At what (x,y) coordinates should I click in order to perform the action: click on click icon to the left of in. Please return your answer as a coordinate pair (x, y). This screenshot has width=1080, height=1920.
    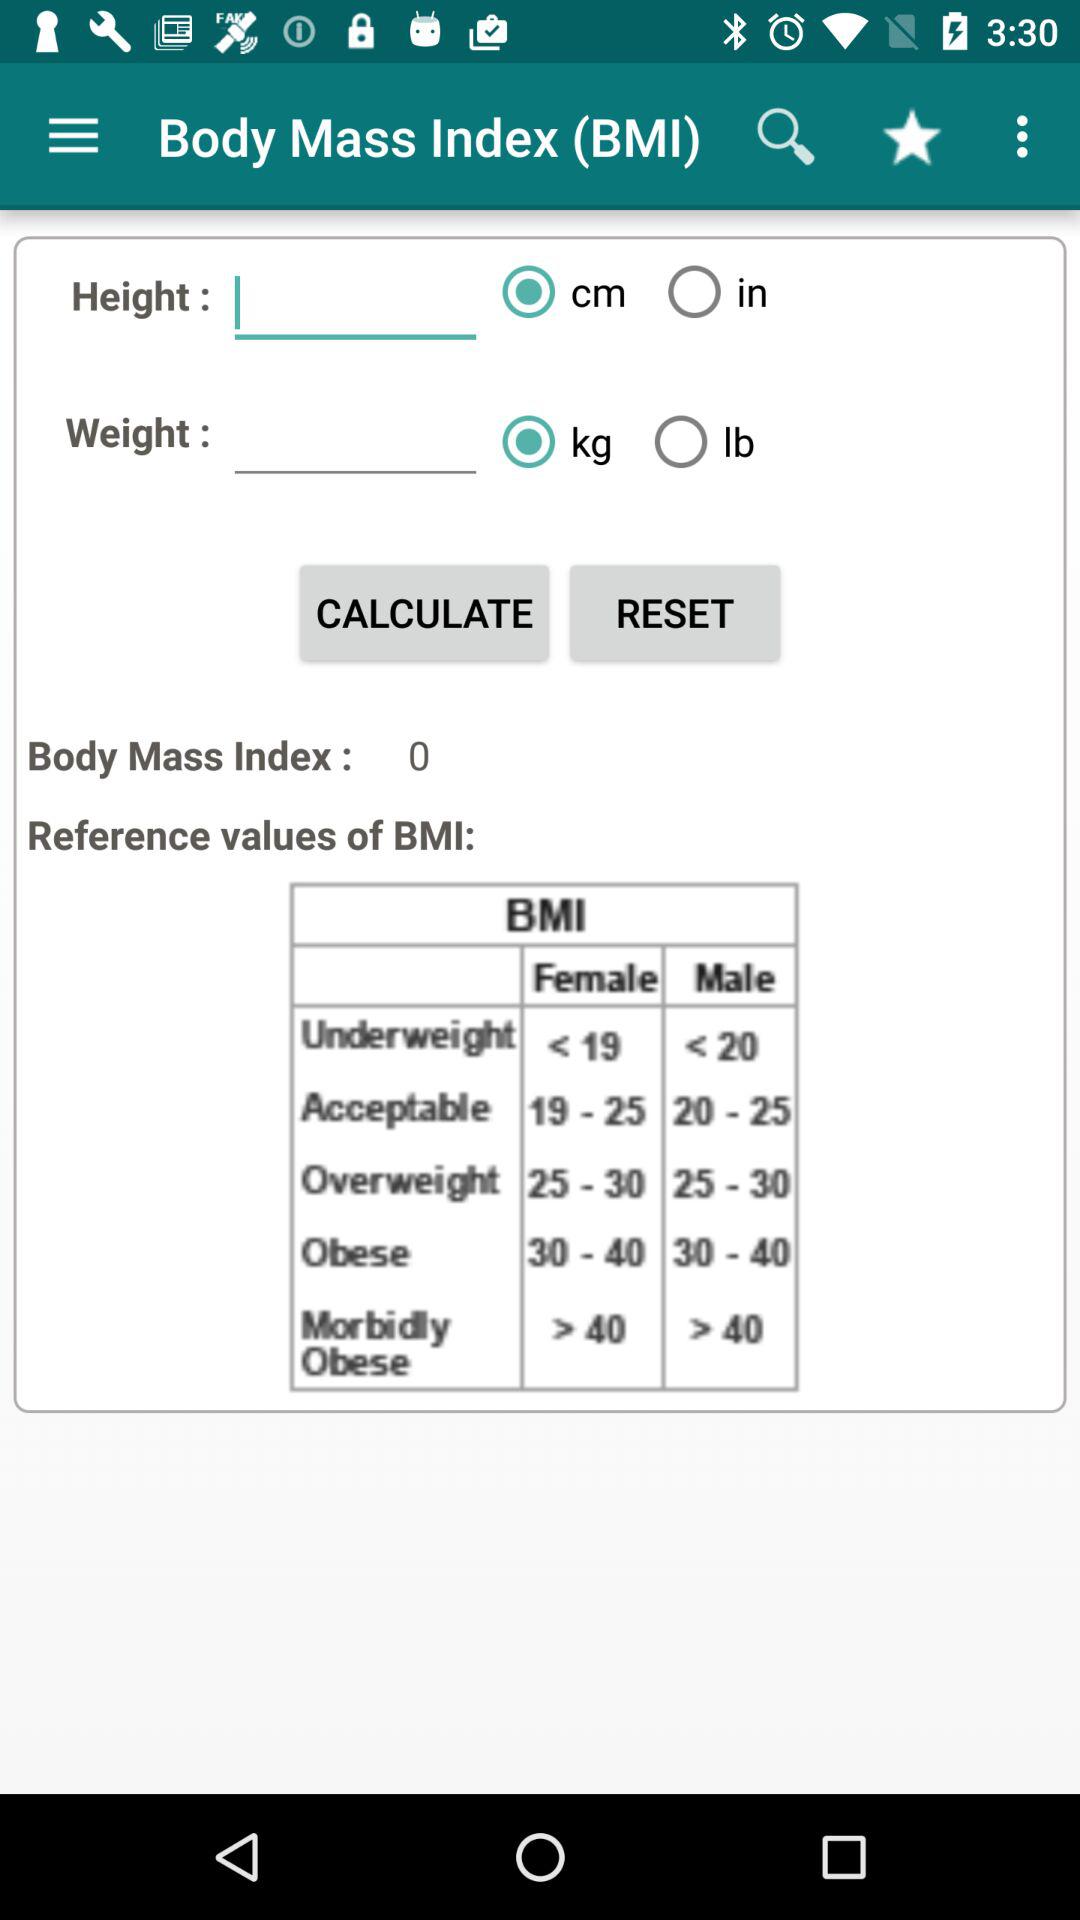
    Looking at the image, I should click on (556, 291).